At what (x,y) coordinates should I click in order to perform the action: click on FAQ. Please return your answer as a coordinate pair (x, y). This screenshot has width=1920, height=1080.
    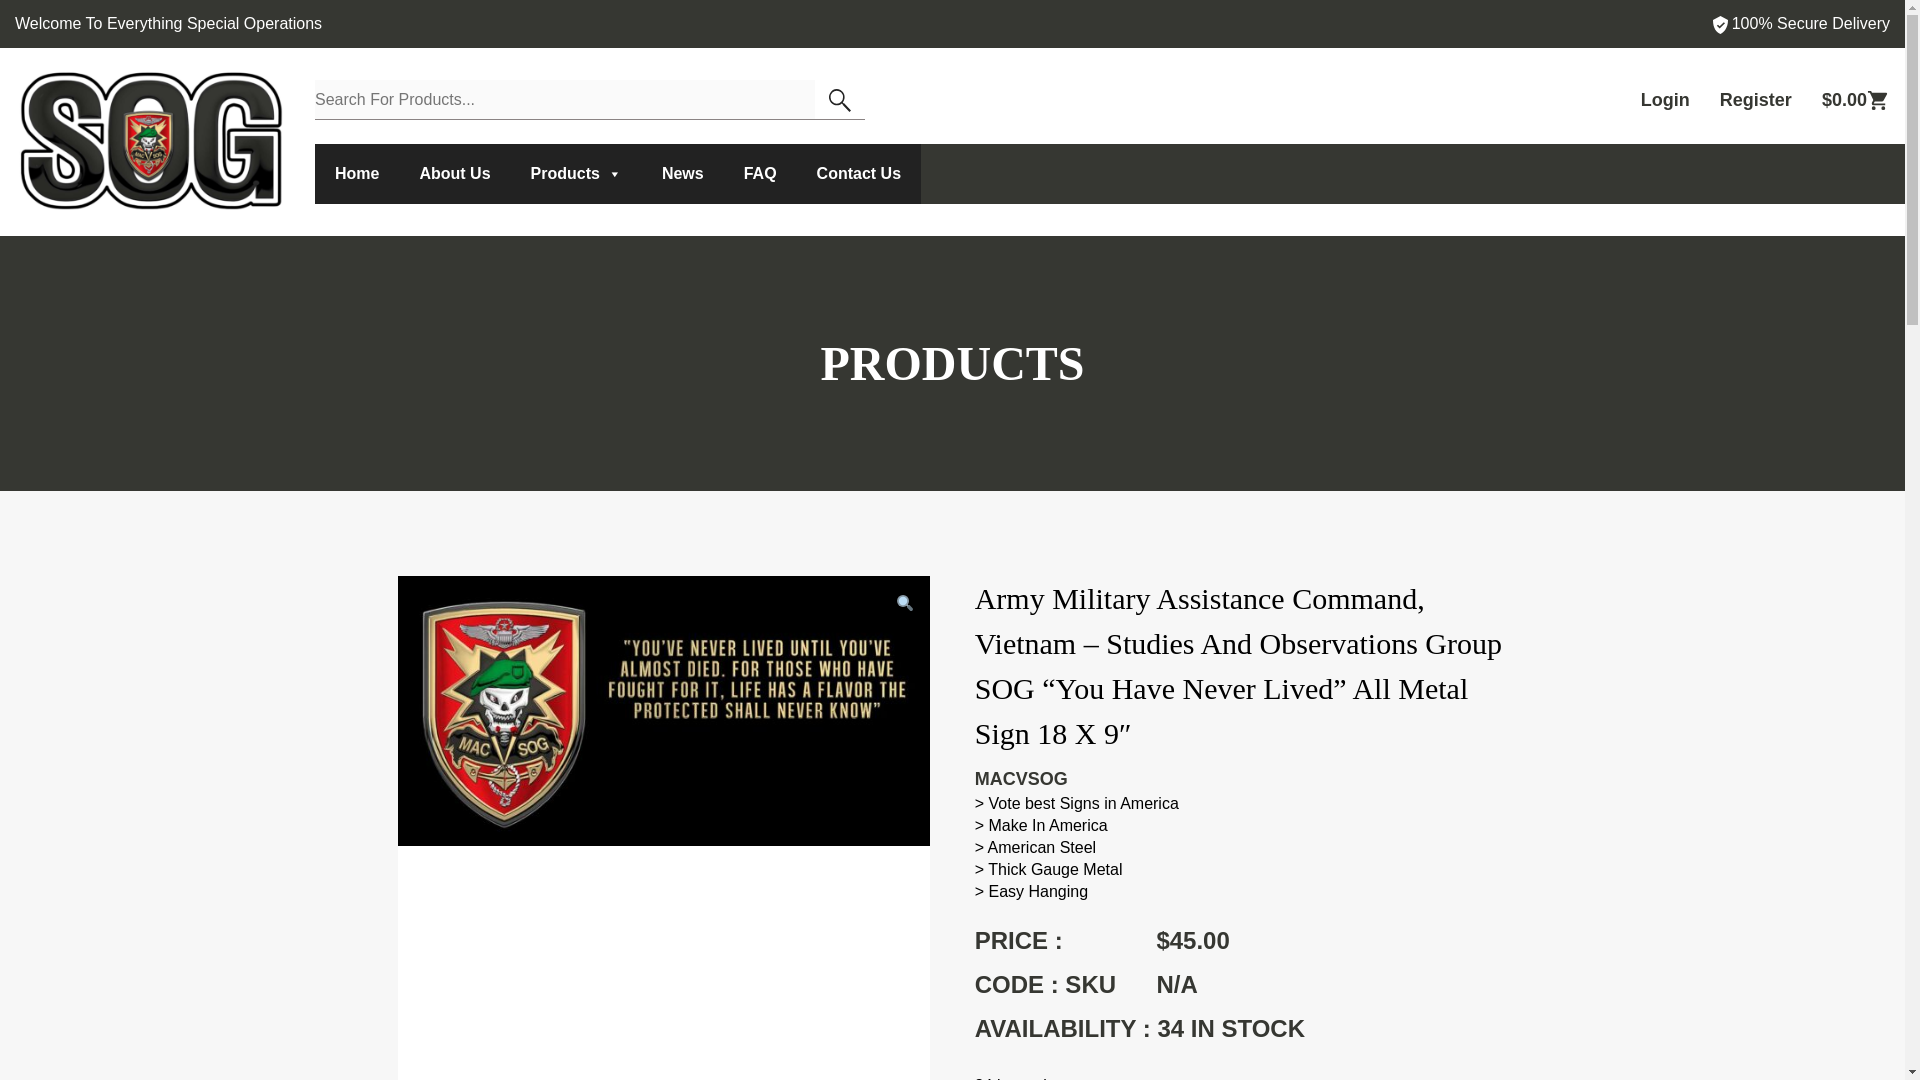
    Looking at the image, I should click on (760, 174).